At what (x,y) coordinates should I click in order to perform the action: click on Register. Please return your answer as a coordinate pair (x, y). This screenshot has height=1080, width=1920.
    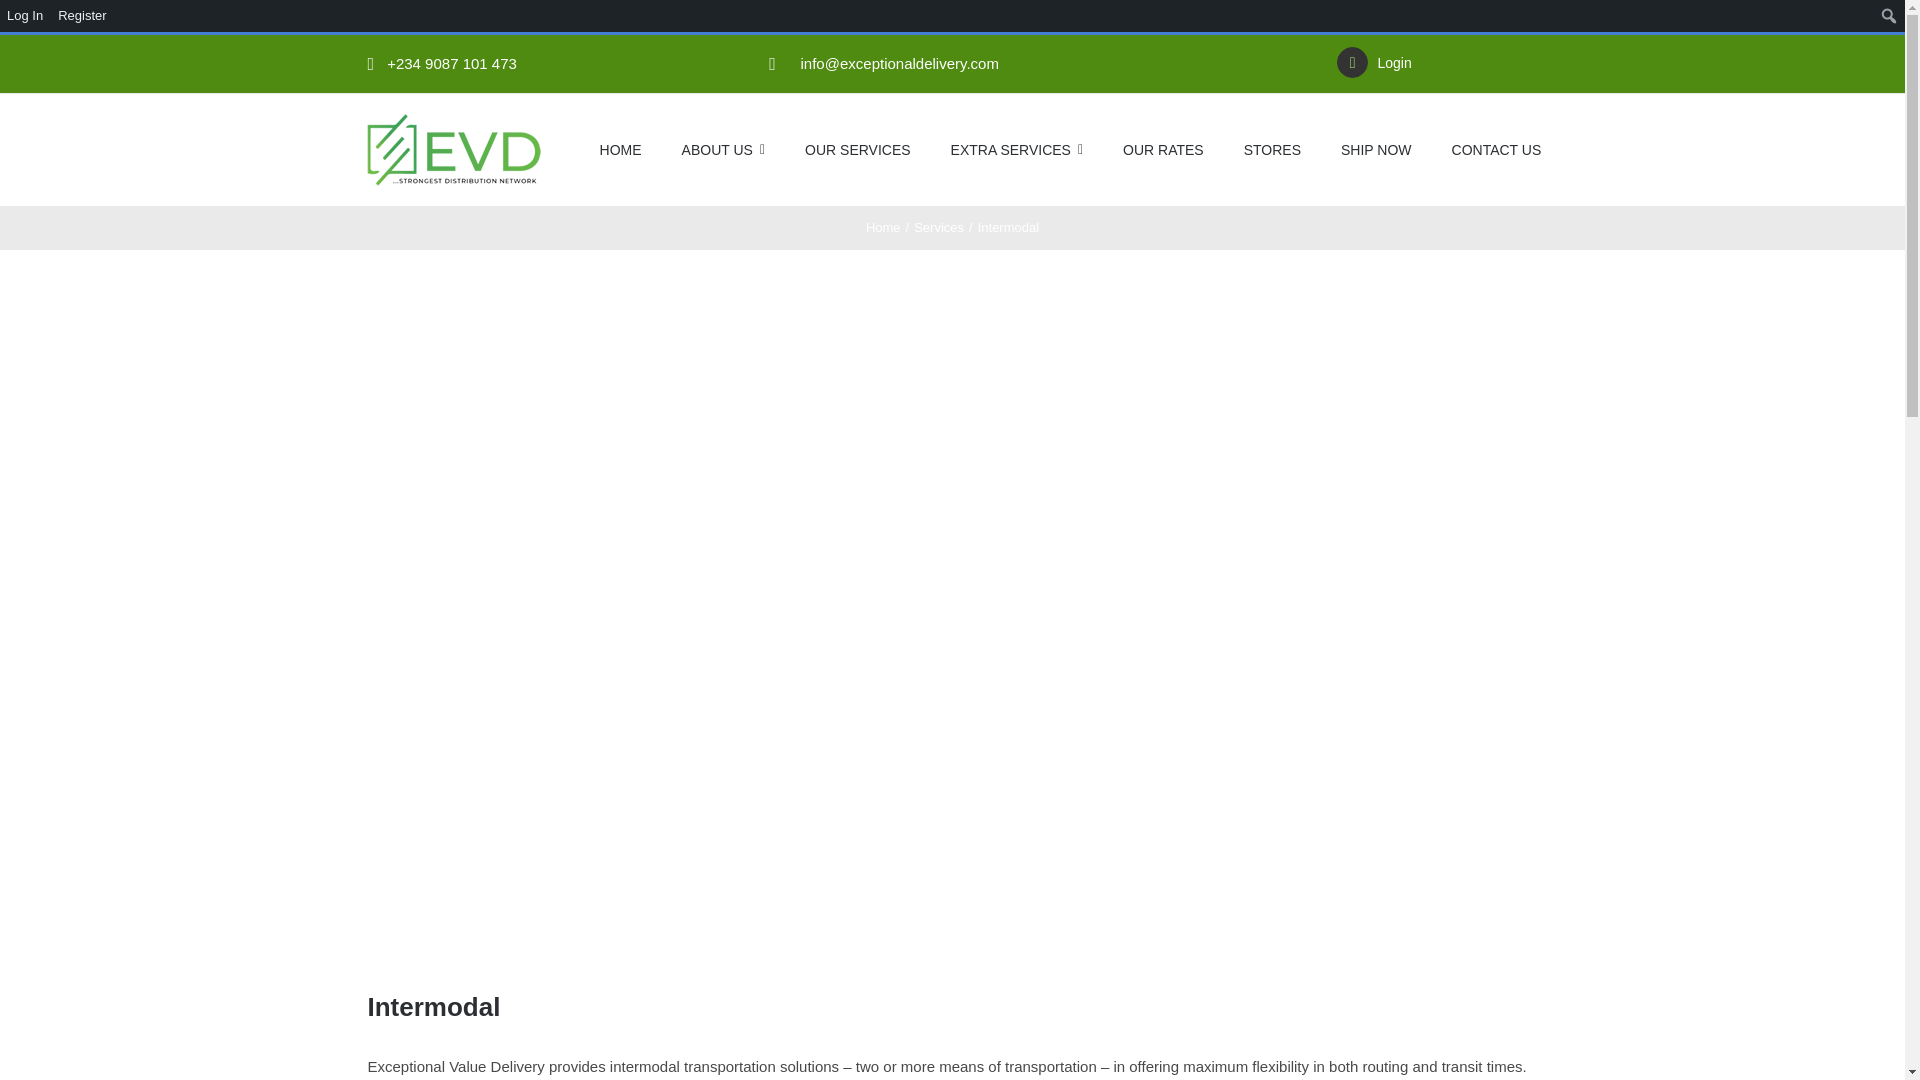
    Looking at the image, I should click on (82, 16).